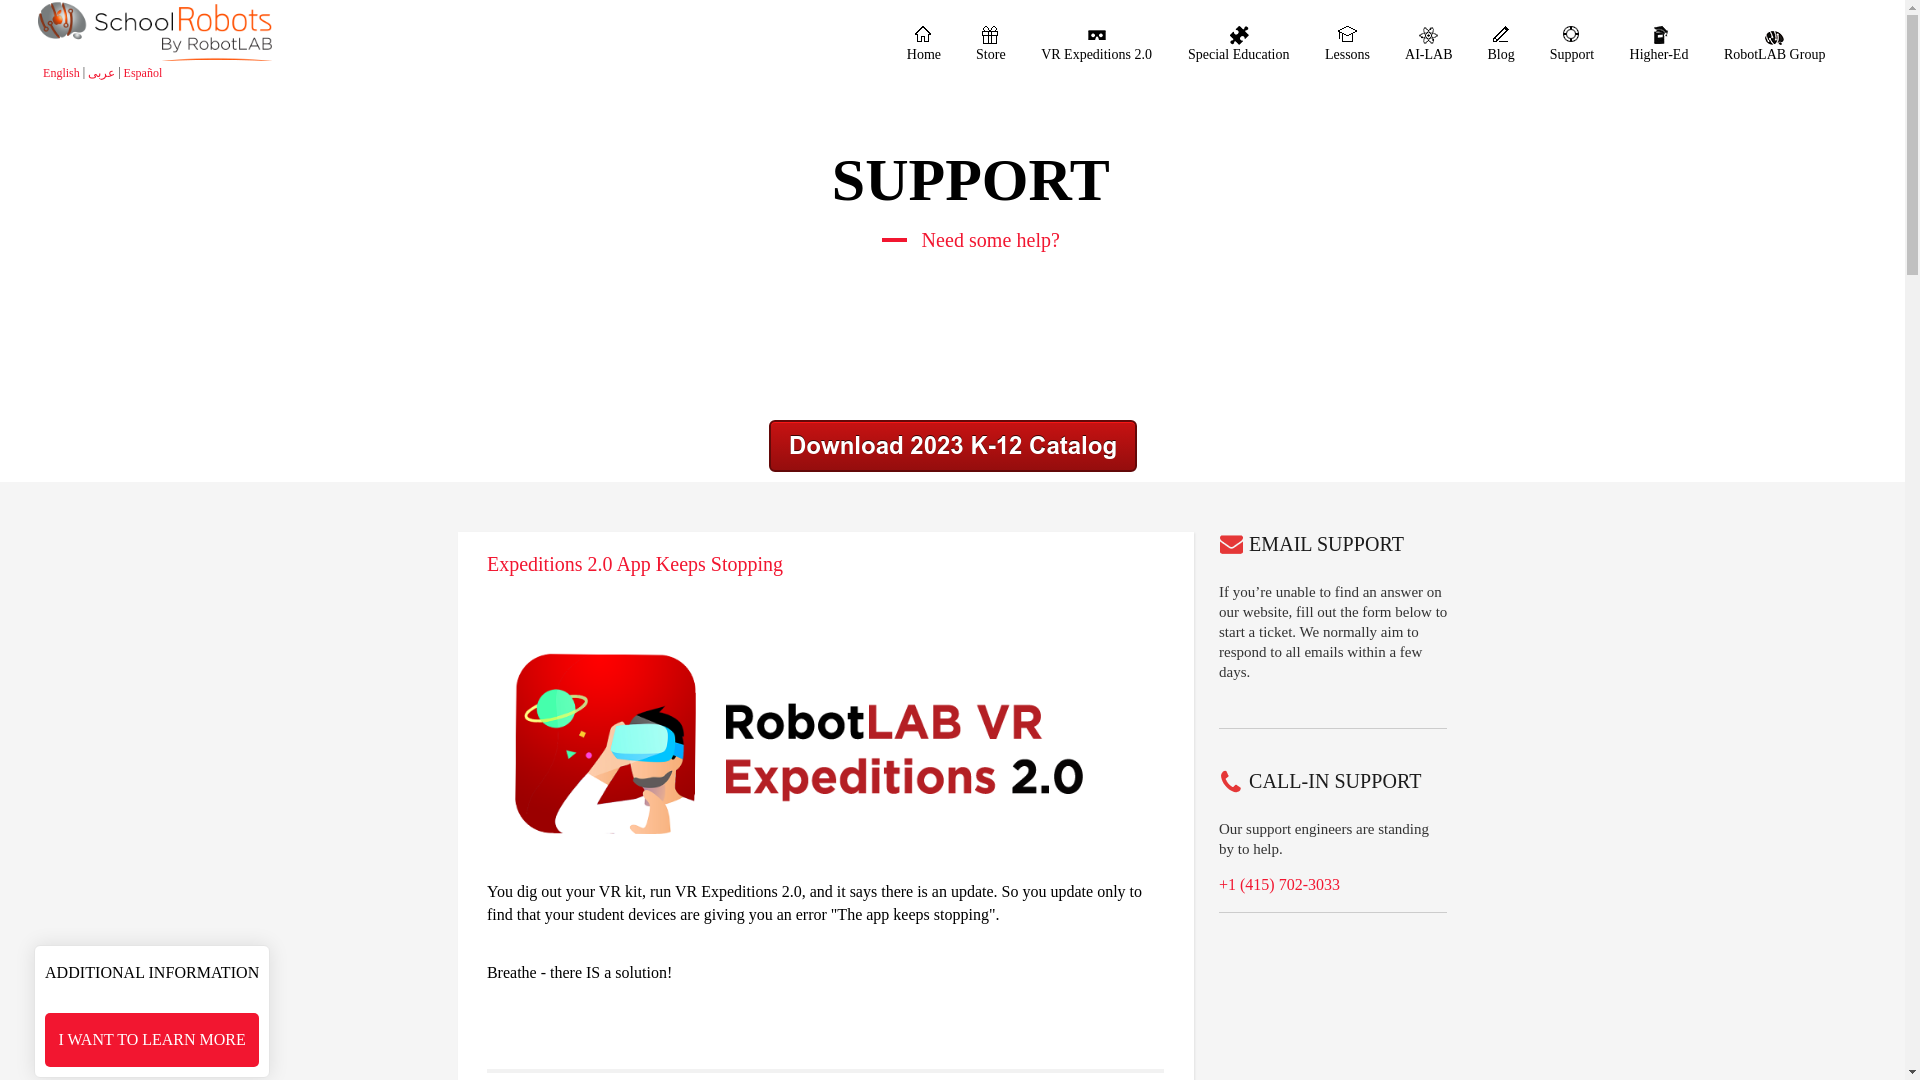 The width and height of the screenshot is (1920, 1080). Describe the element at coordinates (1096, 45) in the screenshot. I see `VR Expeditions 2.0` at that location.